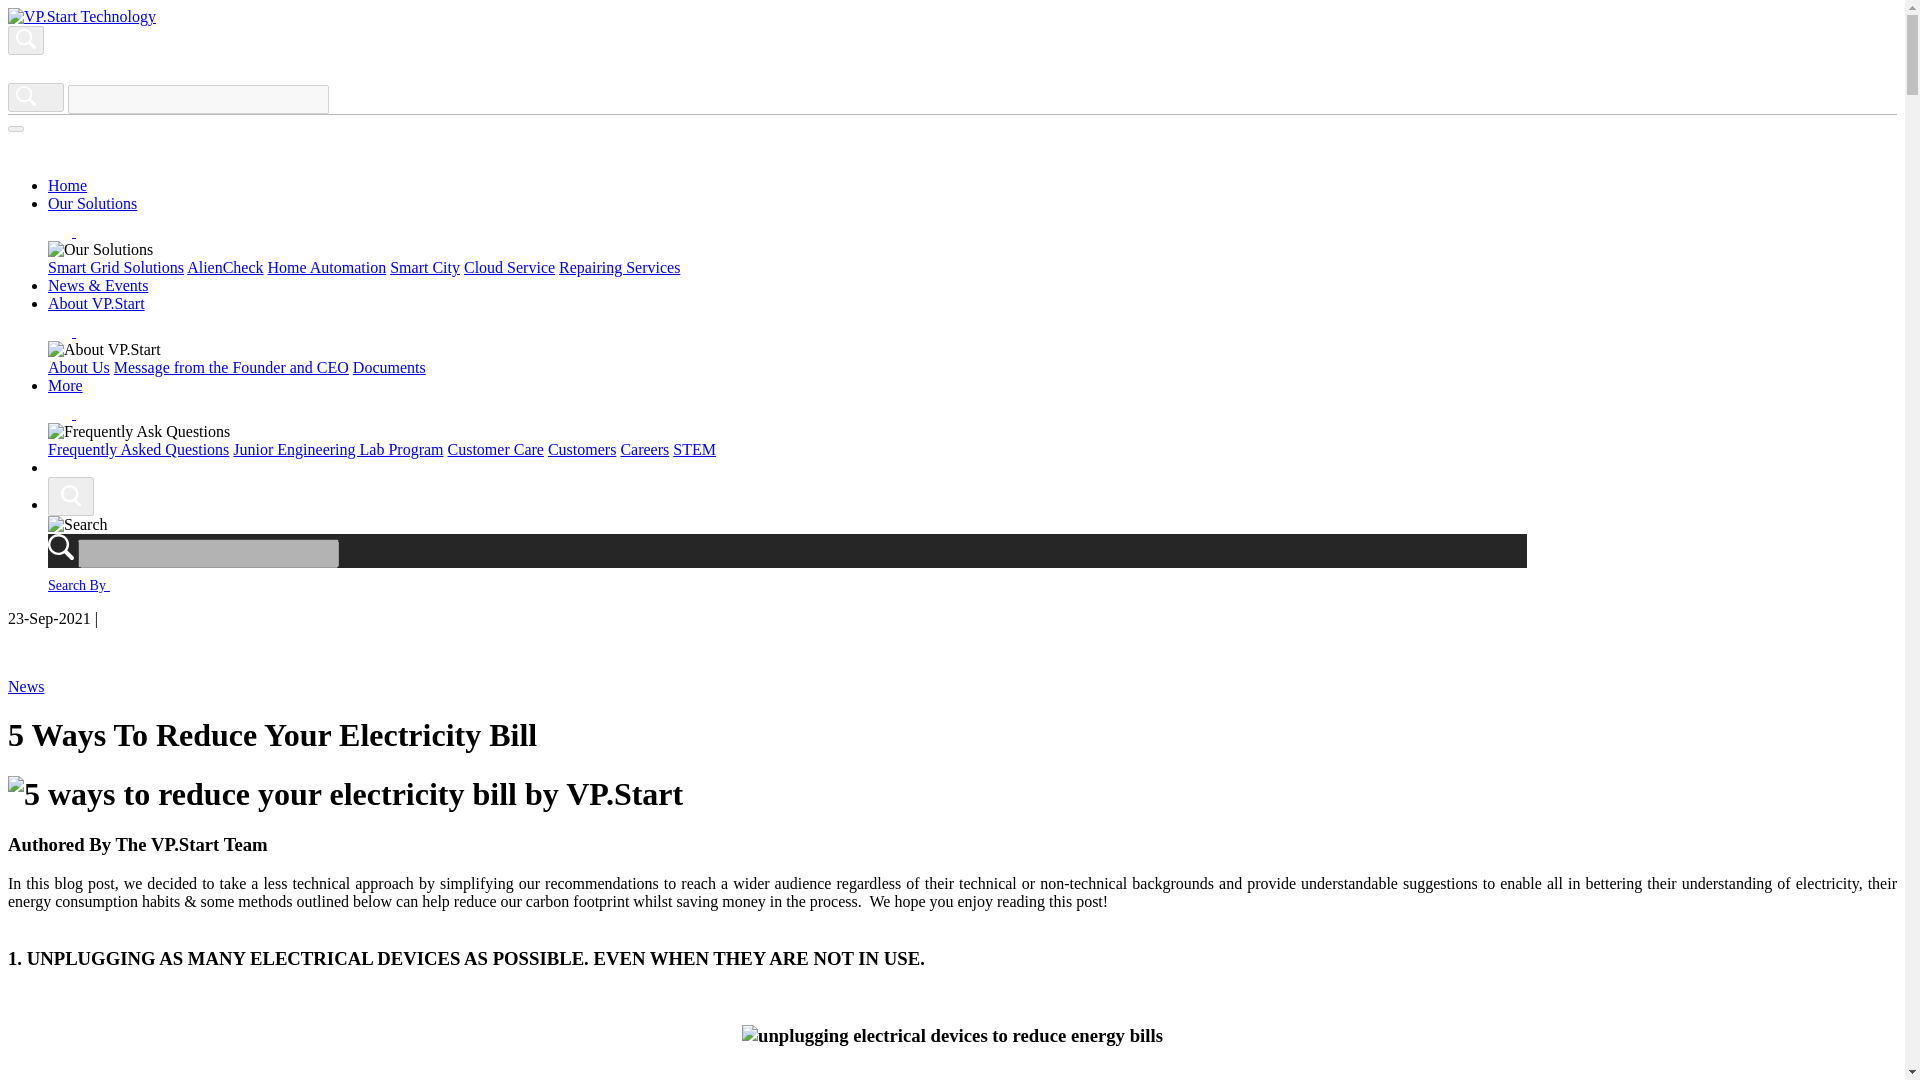 The image size is (1920, 1080). What do you see at coordinates (644, 448) in the screenshot?
I see `Careers` at bounding box center [644, 448].